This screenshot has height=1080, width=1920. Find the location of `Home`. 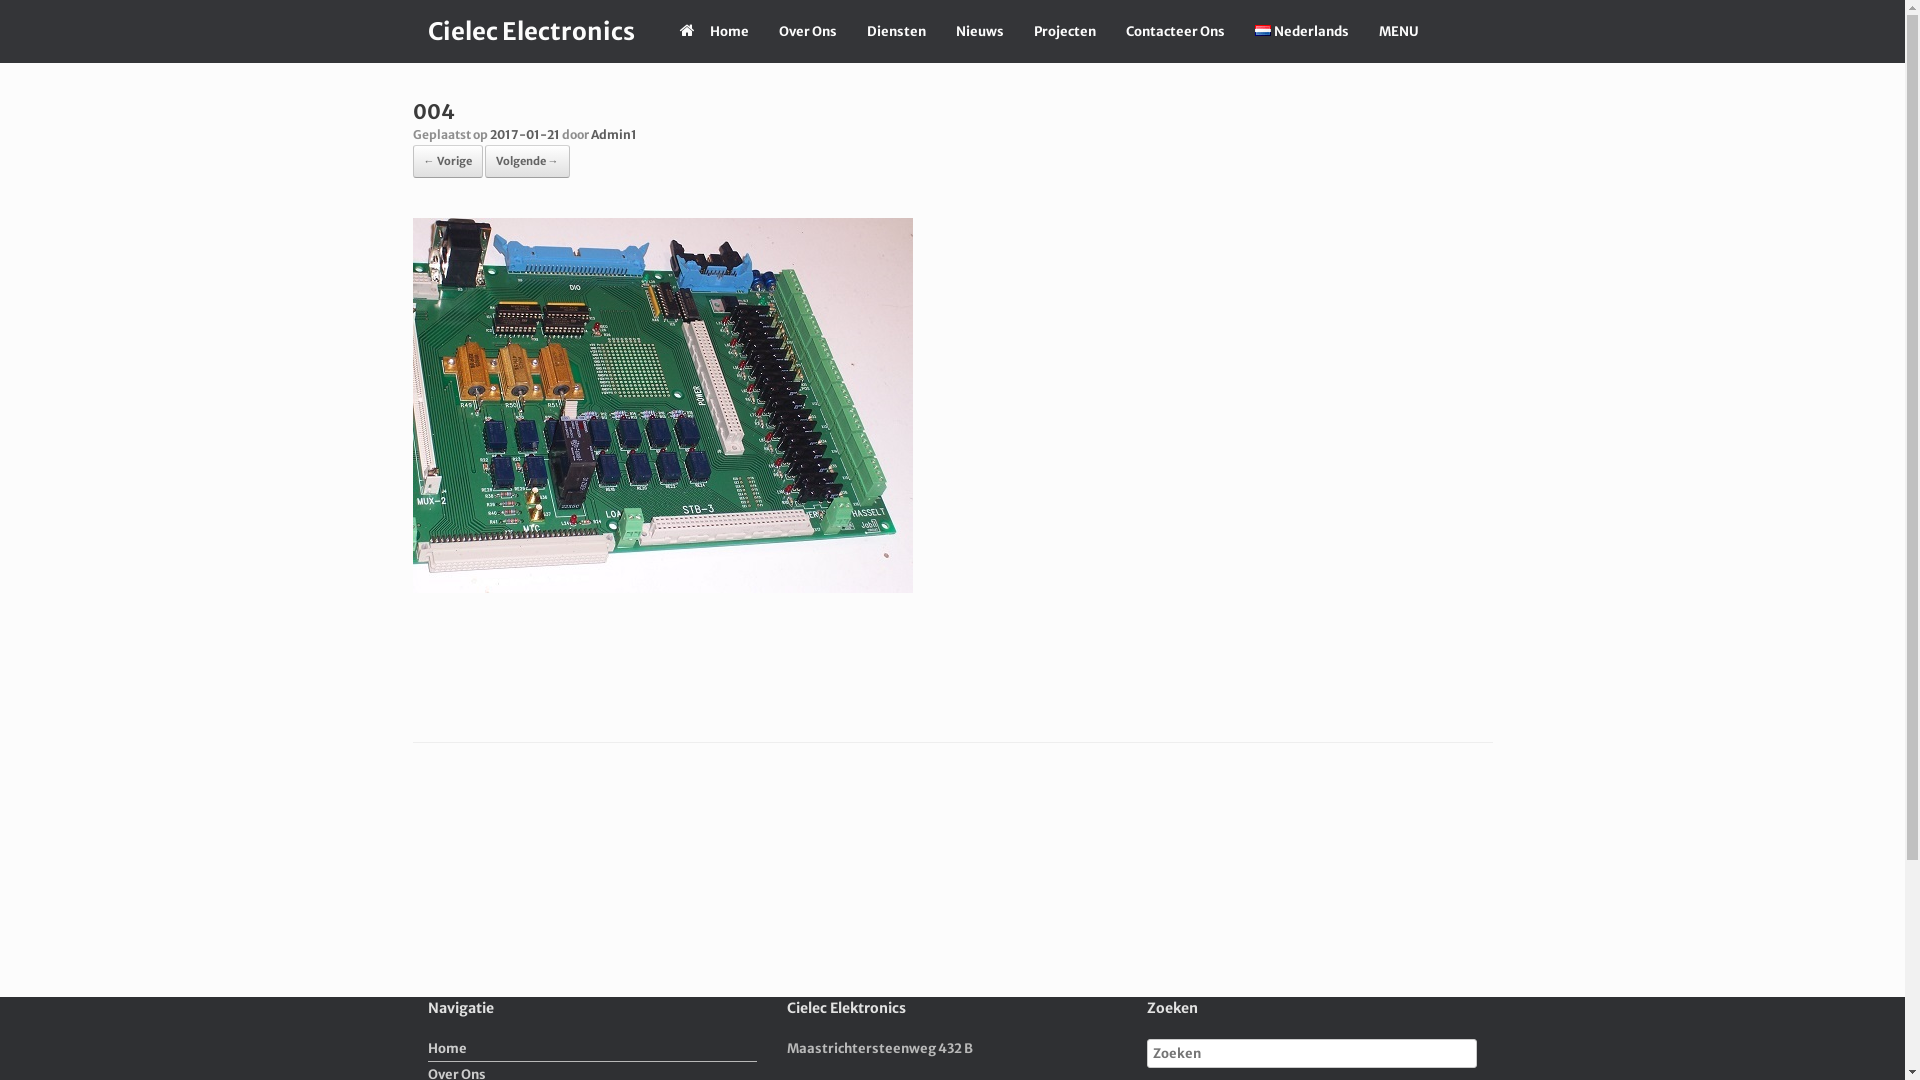

Home is located at coordinates (714, 32).